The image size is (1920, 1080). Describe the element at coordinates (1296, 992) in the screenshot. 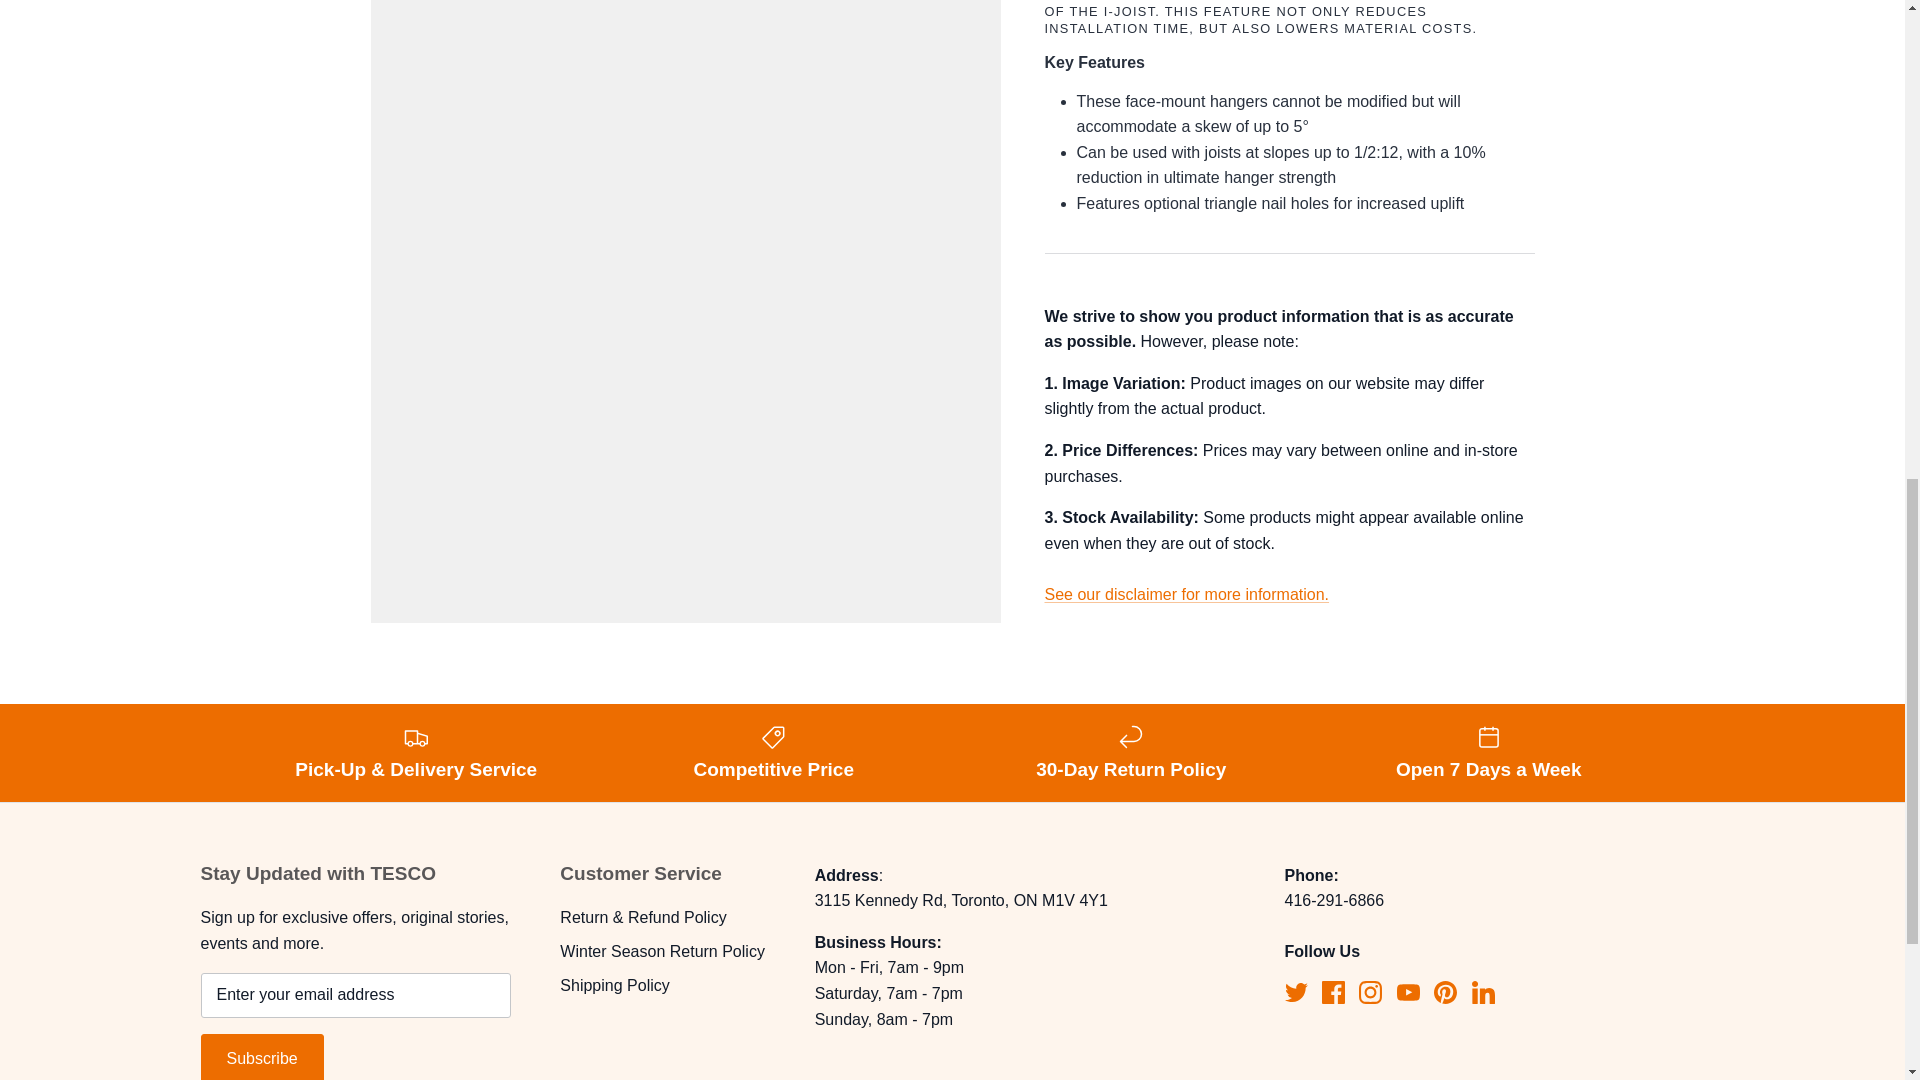

I see `Twitter` at that location.